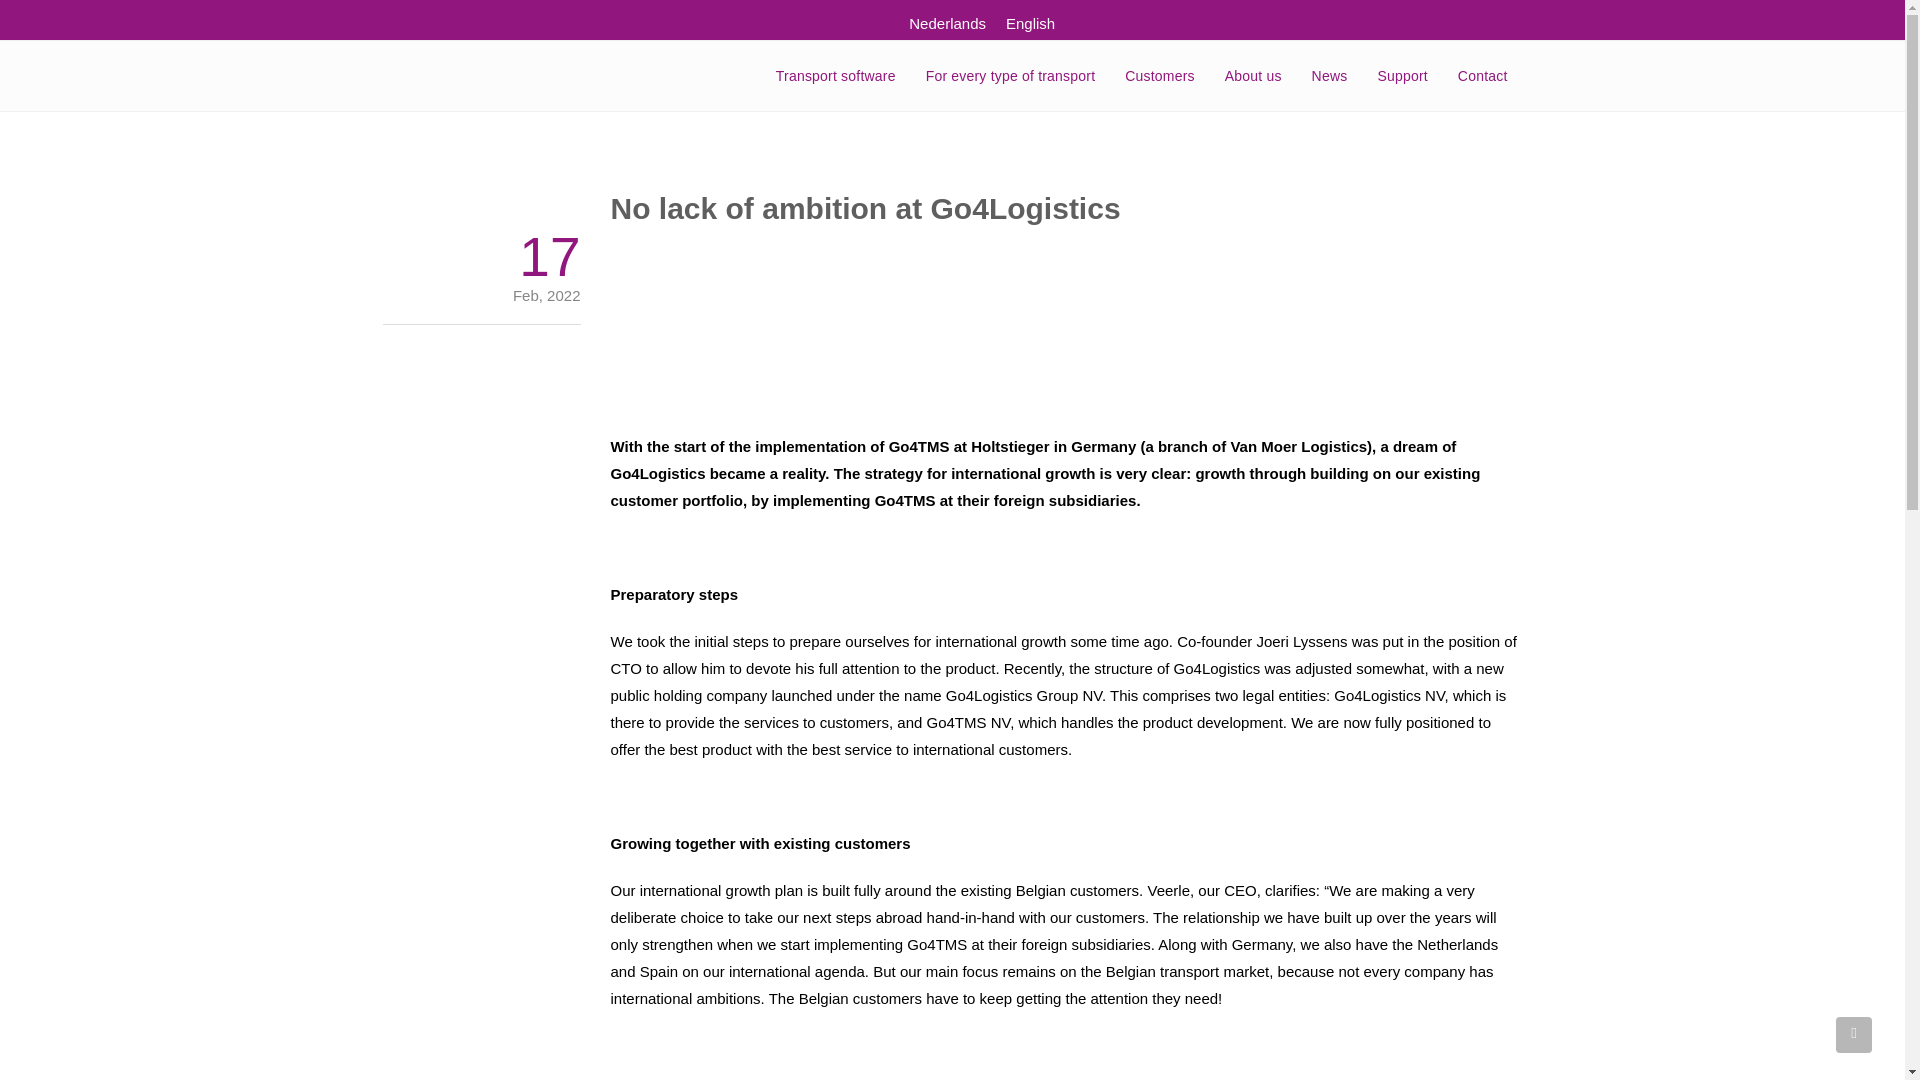 Image resolution: width=1920 pixels, height=1080 pixels. What do you see at coordinates (1010, 76) in the screenshot?
I see `For every type of transport` at bounding box center [1010, 76].